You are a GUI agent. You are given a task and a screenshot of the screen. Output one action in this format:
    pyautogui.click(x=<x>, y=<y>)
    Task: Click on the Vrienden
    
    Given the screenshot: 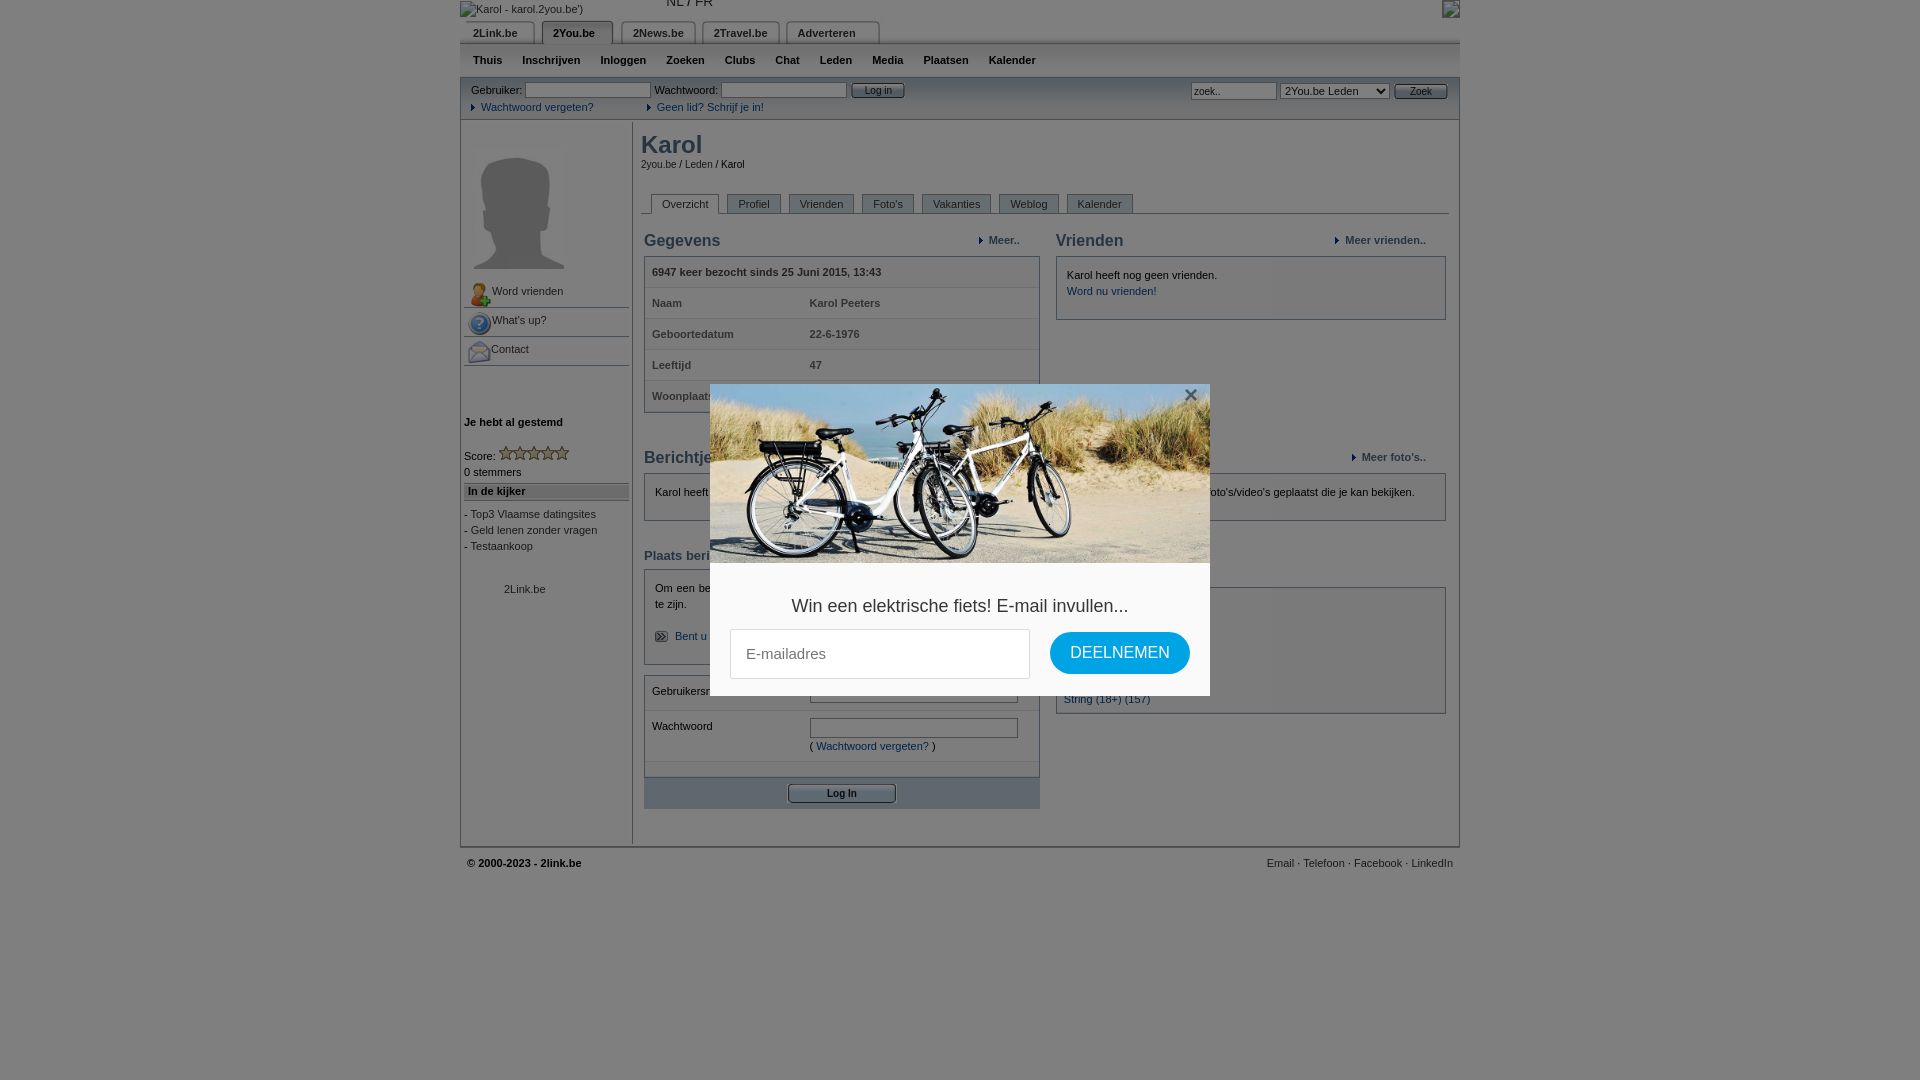 What is the action you would take?
    pyautogui.click(x=822, y=204)
    